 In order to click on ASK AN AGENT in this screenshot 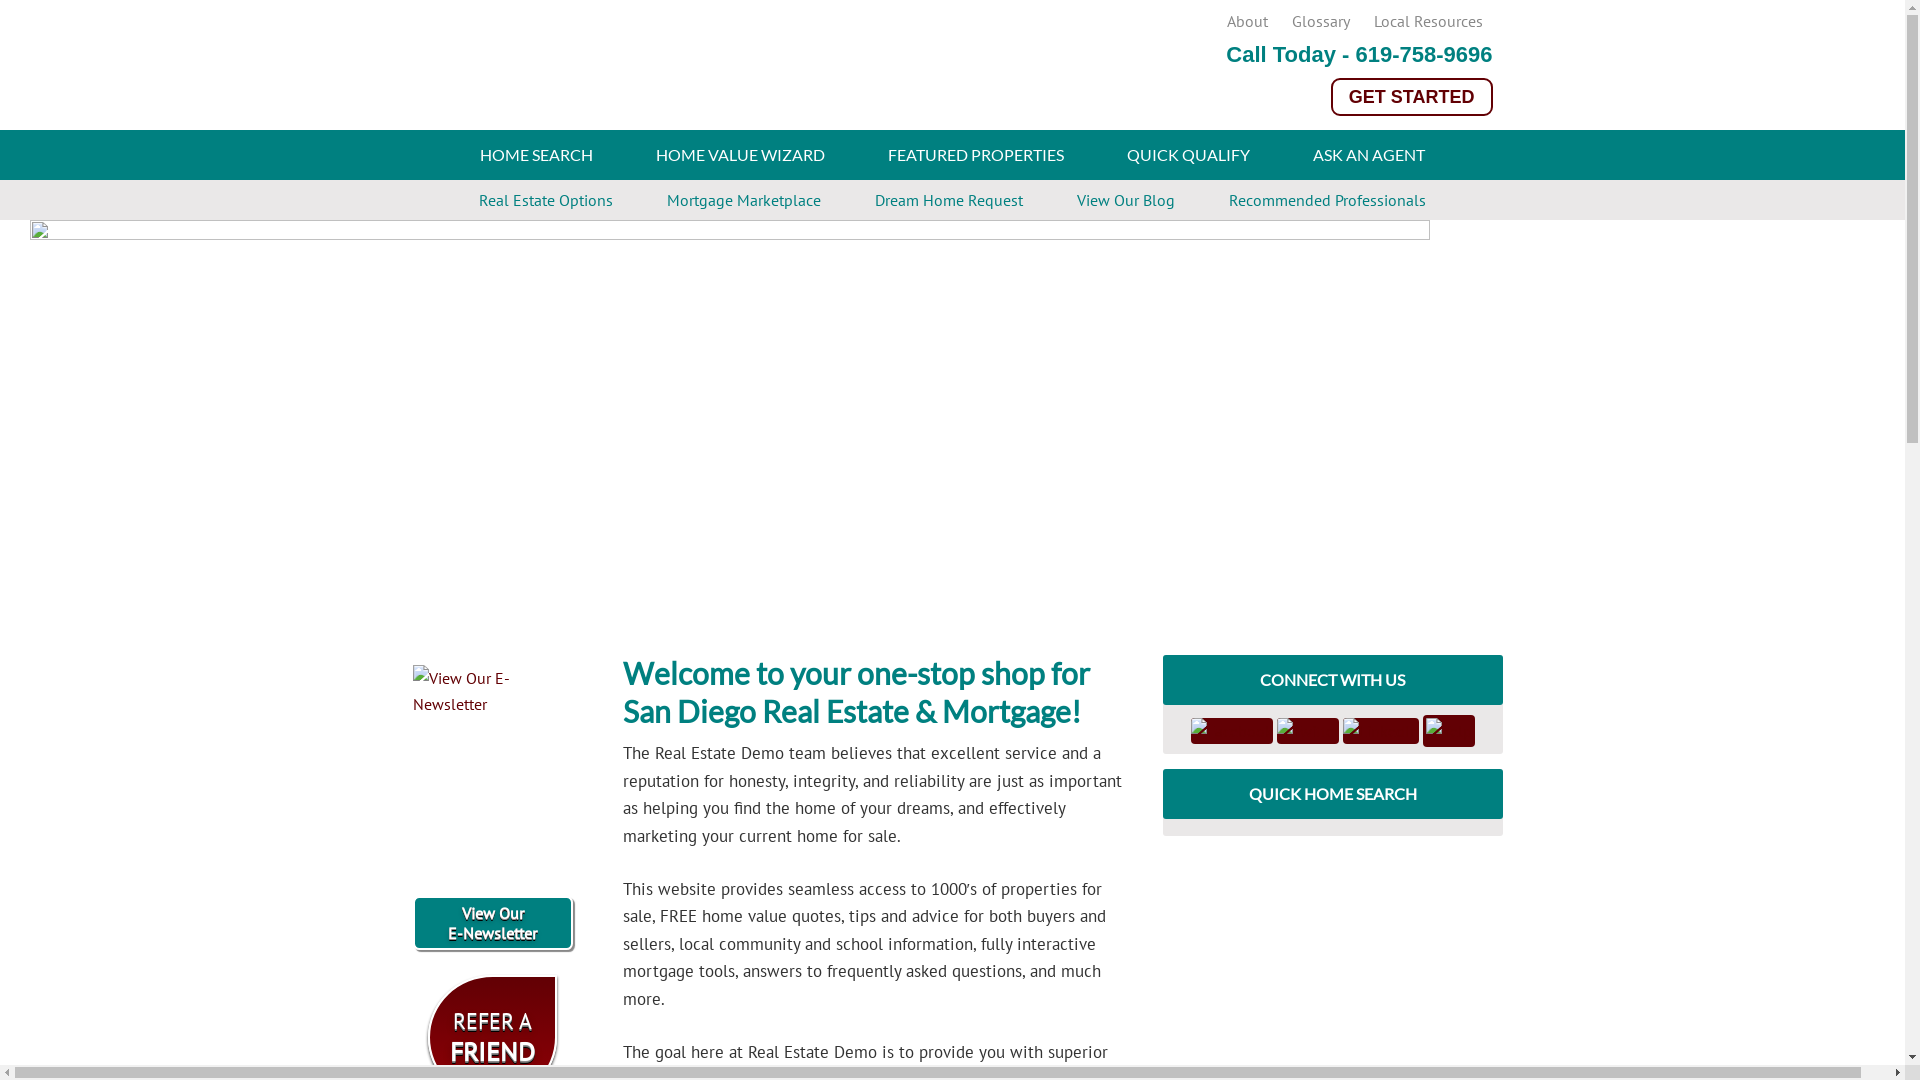, I will do `click(1369, 155)`.